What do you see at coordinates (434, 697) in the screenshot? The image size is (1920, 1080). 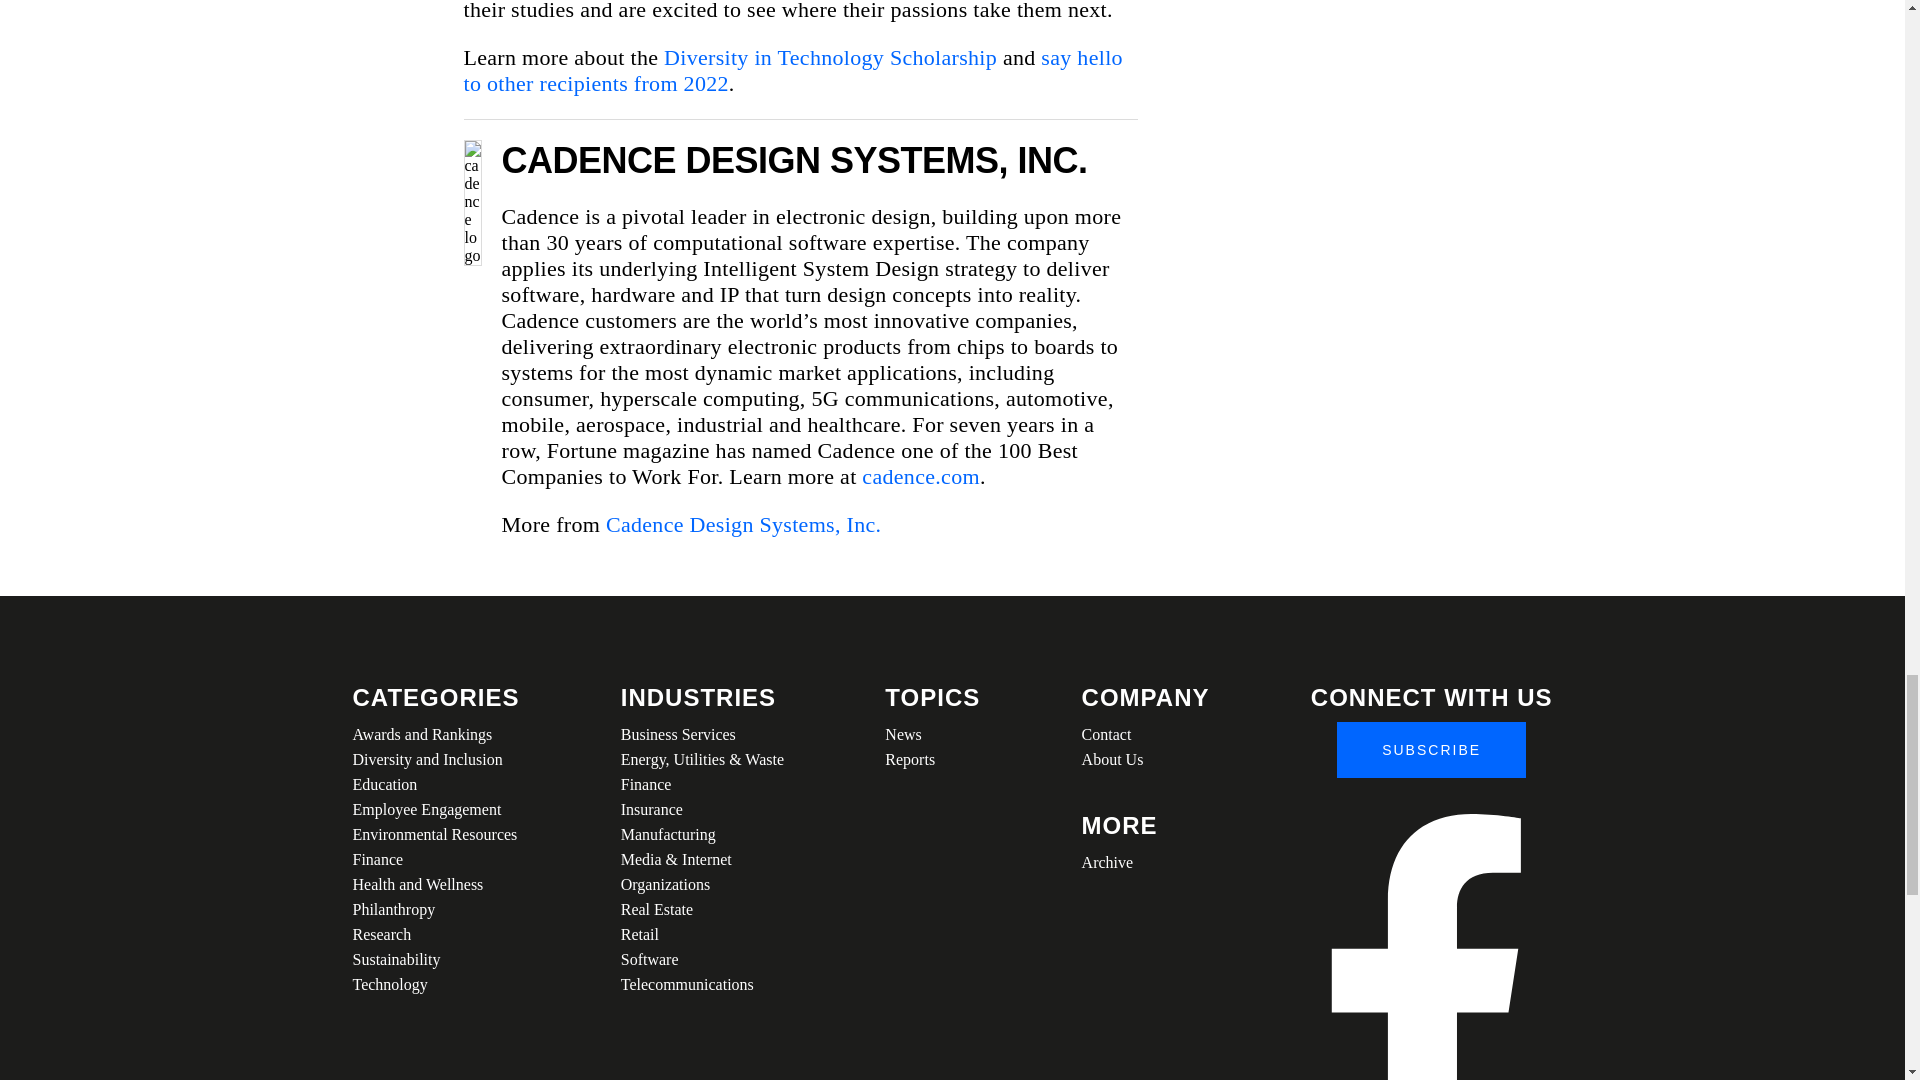 I see `CATEGORIES` at bounding box center [434, 697].